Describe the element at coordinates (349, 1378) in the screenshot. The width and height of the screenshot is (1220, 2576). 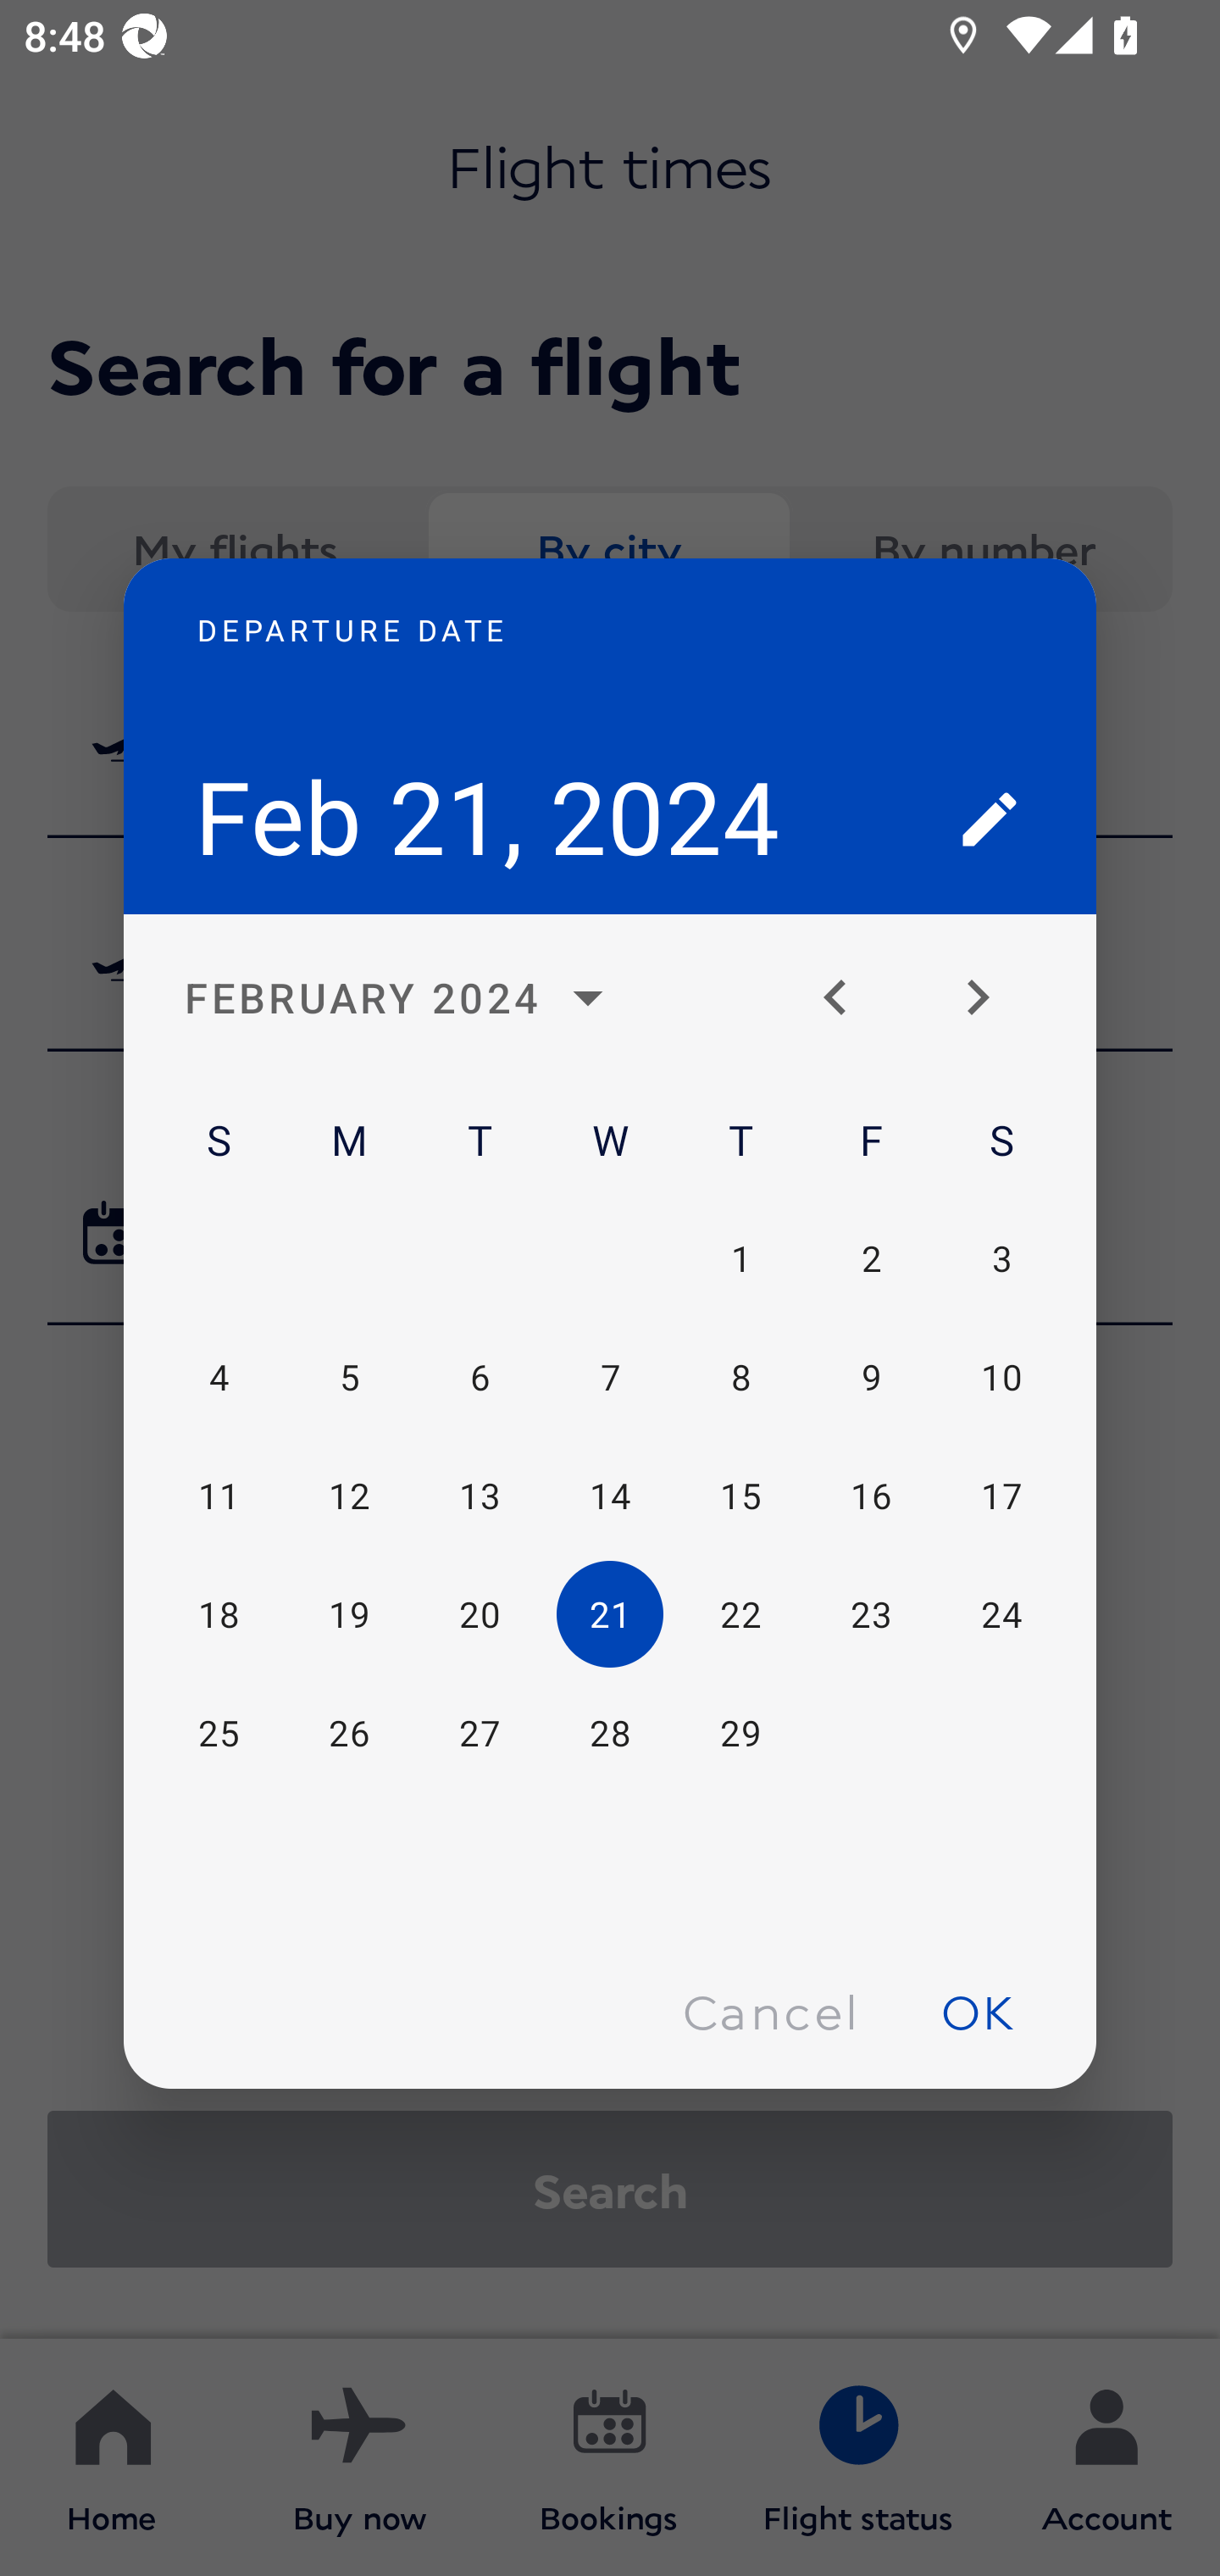
I see `5 Mon, Feb 5` at that location.